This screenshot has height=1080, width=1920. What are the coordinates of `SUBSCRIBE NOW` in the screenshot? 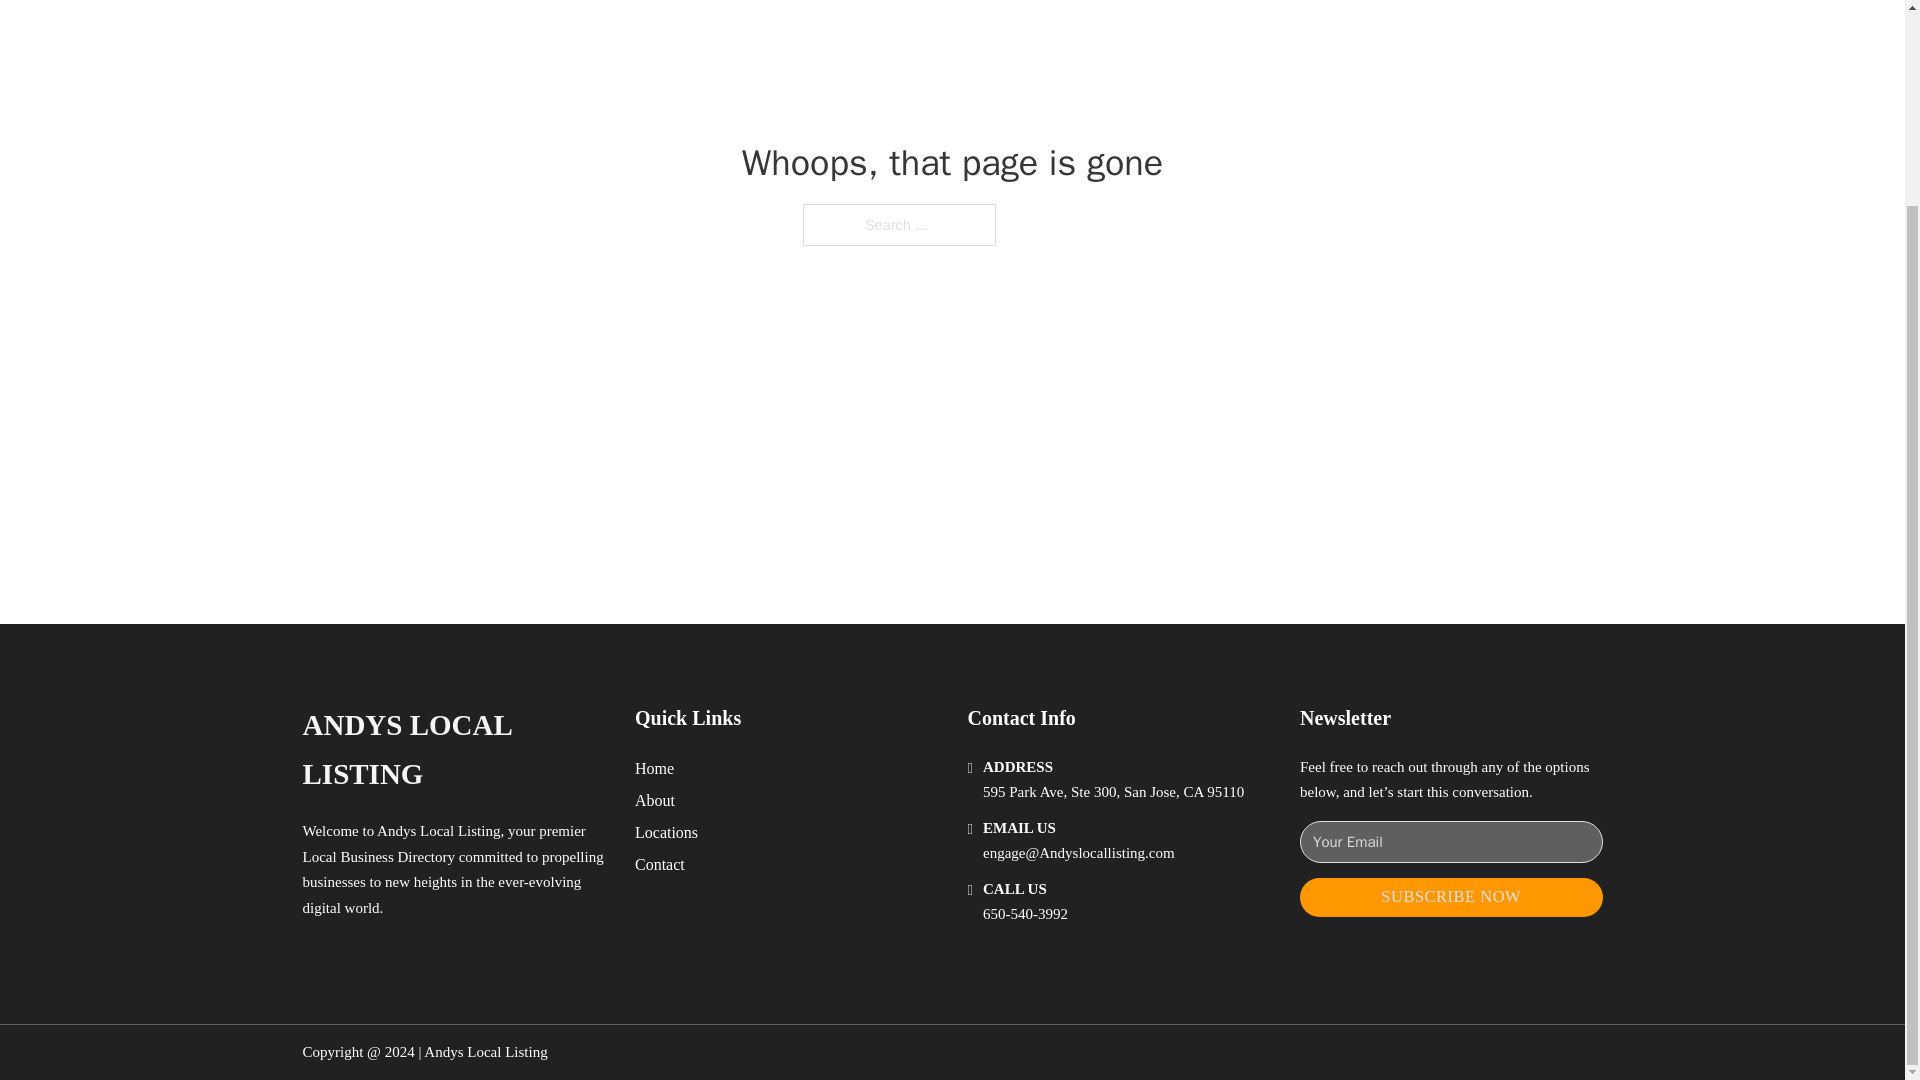 It's located at (1451, 897).